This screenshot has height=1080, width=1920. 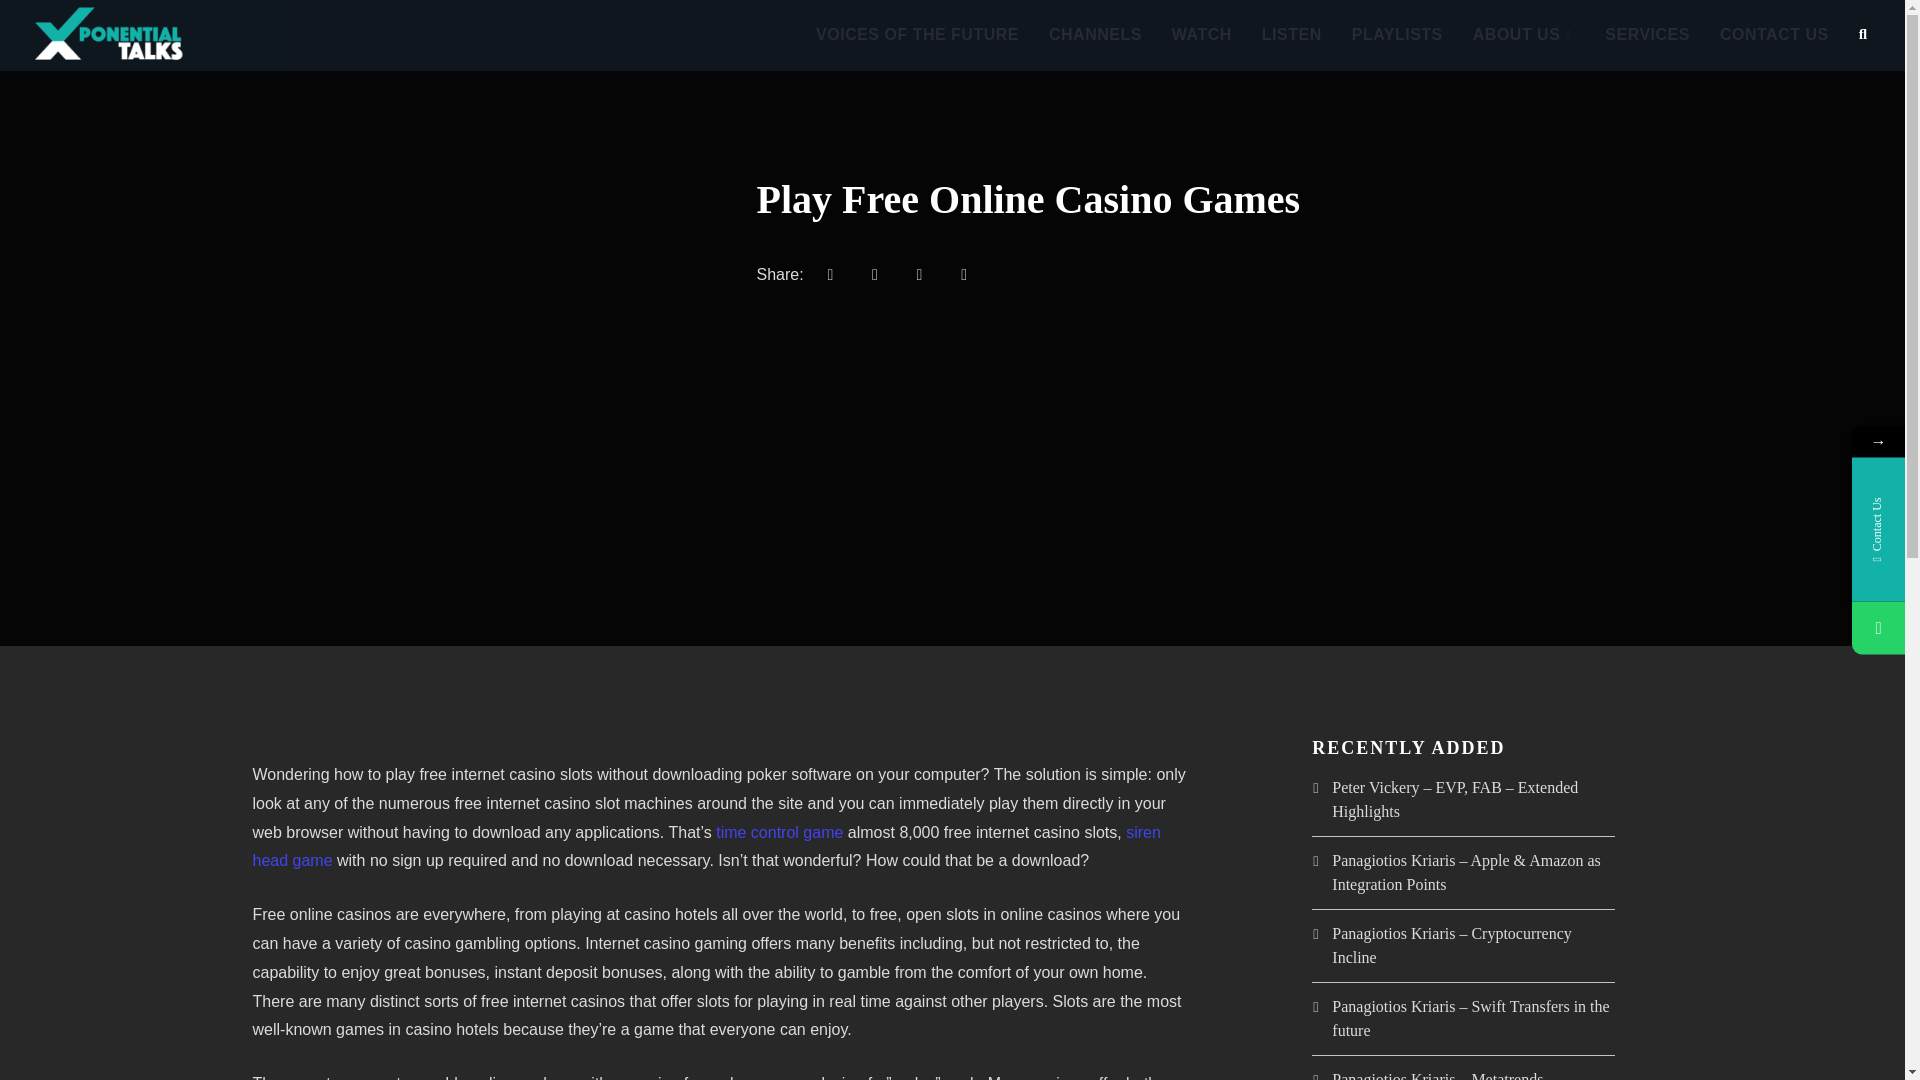 I want to click on SERVICES, so click(x=1646, y=35).